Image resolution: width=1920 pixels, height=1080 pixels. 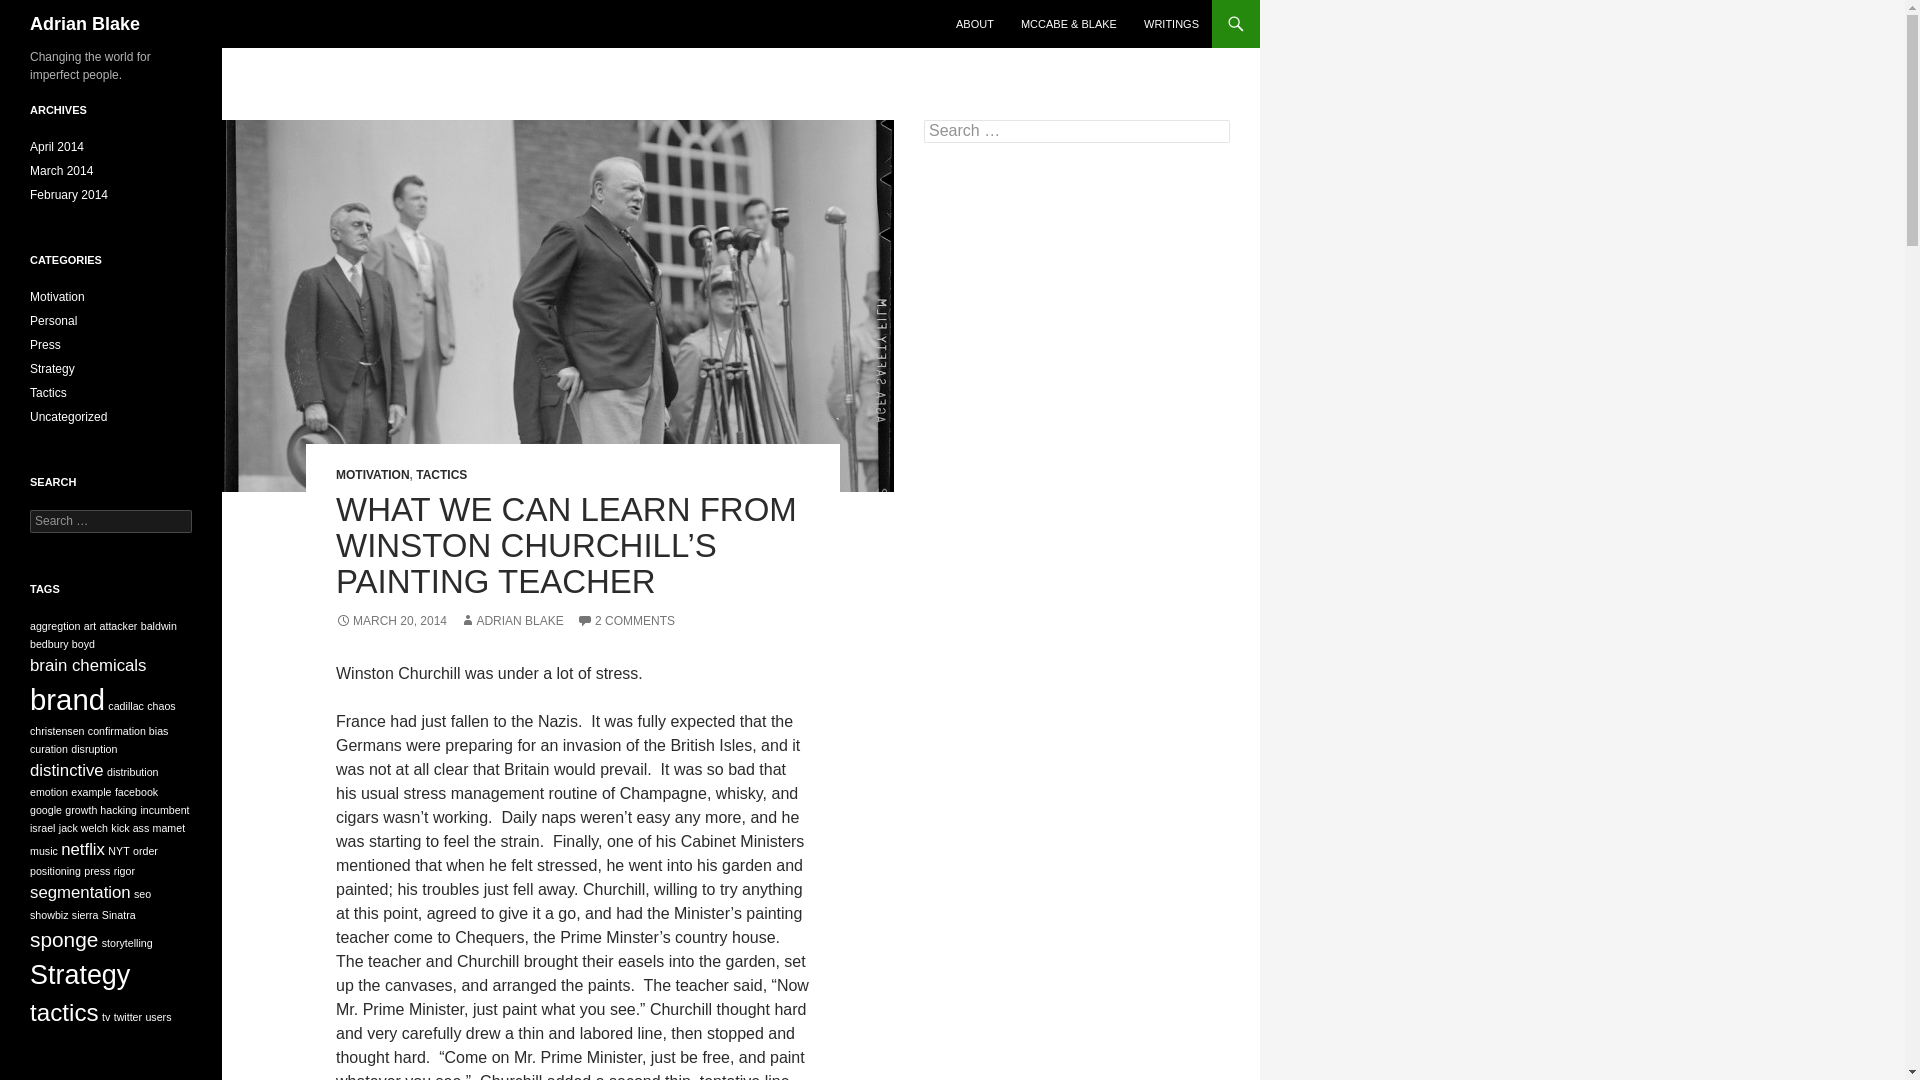 I want to click on TACTICS, so click(x=441, y=474).